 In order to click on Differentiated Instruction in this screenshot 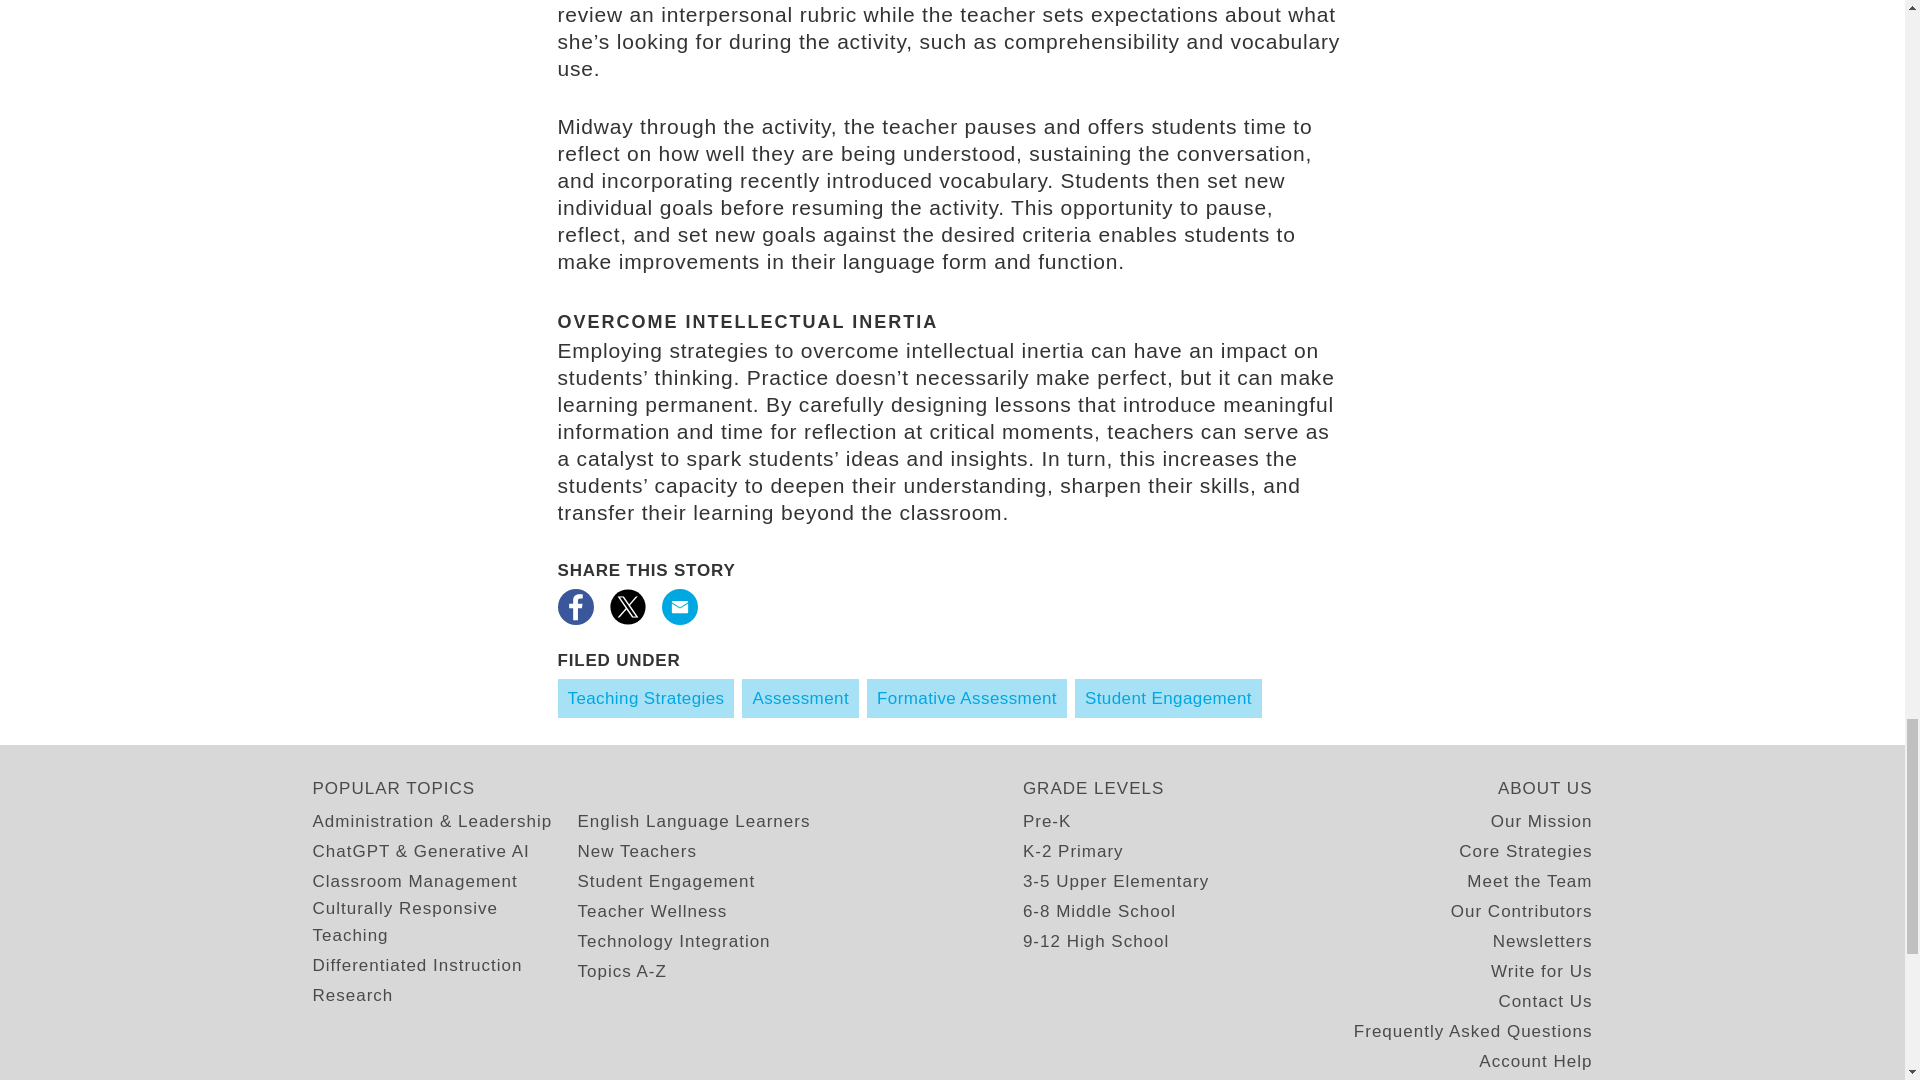, I will do `click(416, 964)`.